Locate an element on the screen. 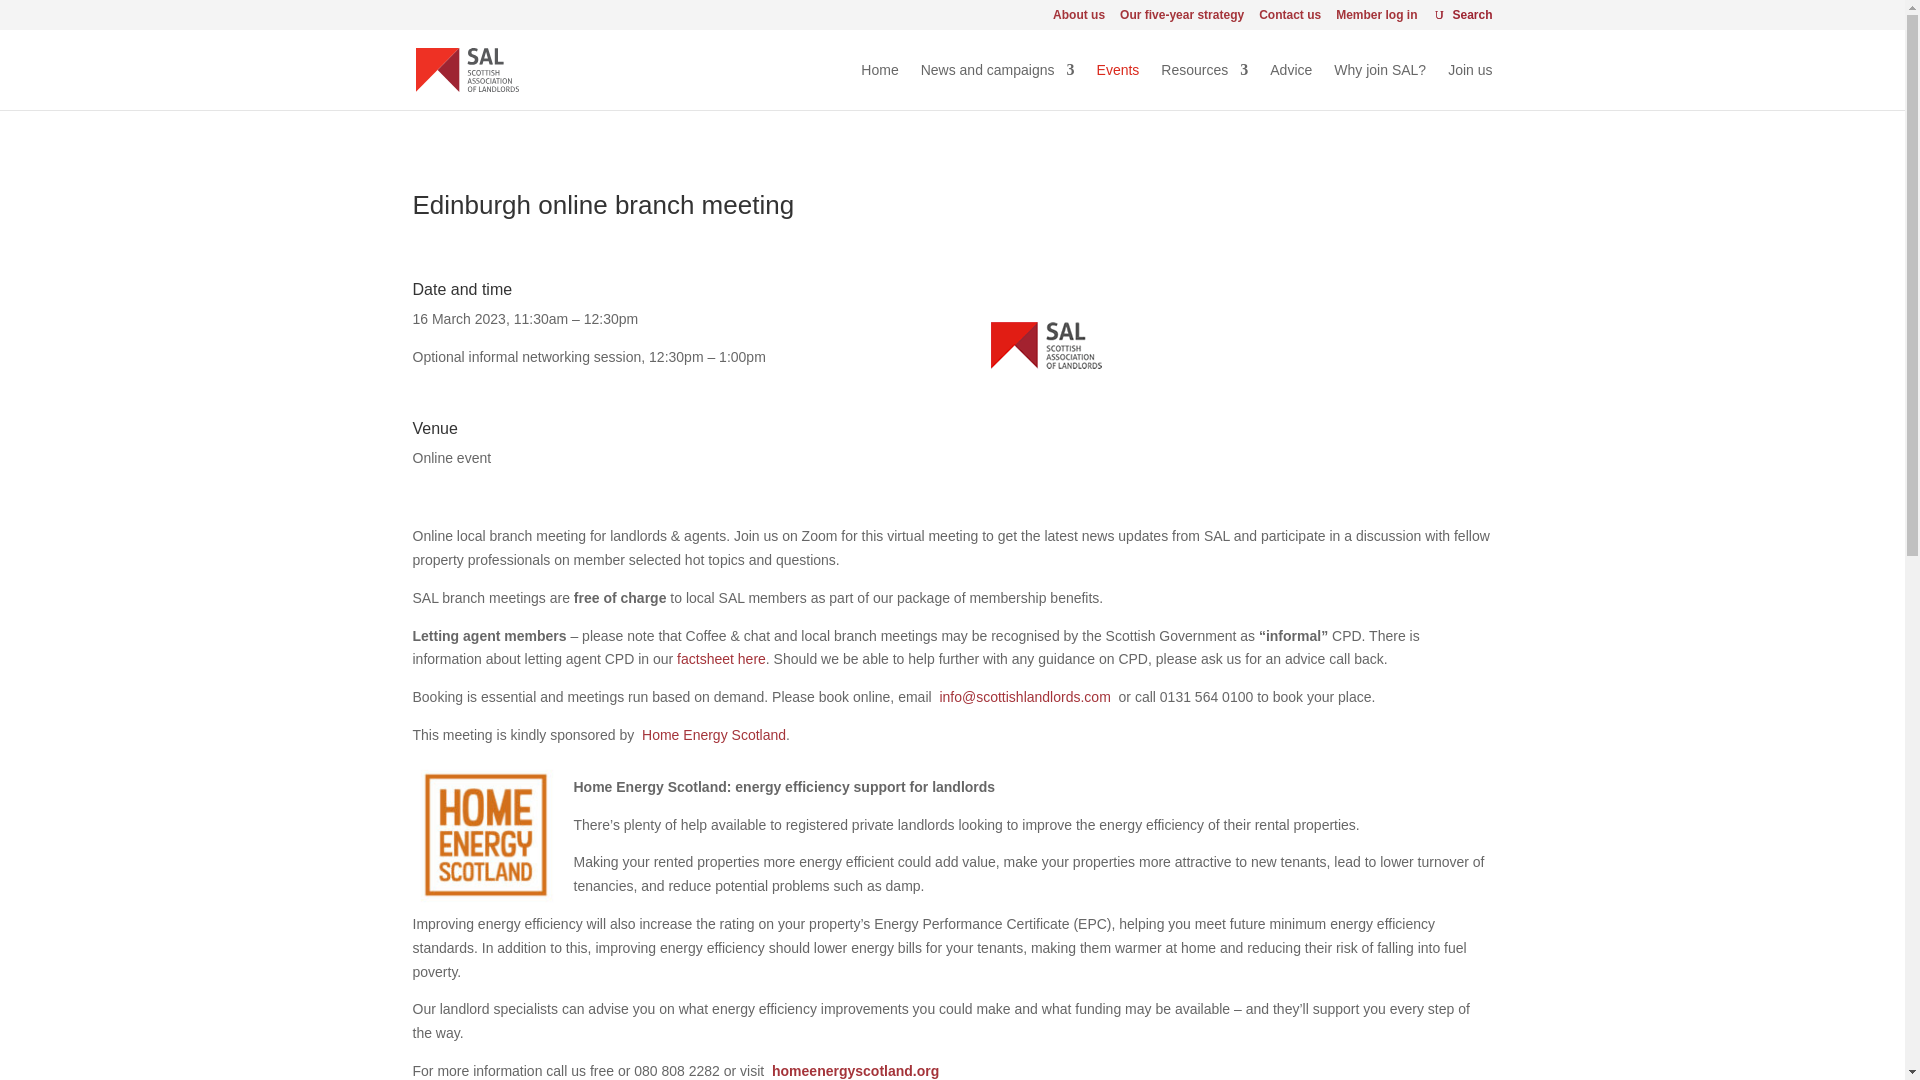 The height and width of the screenshot is (1080, 1920). News and campaigns is located at coordinates (998, 86).